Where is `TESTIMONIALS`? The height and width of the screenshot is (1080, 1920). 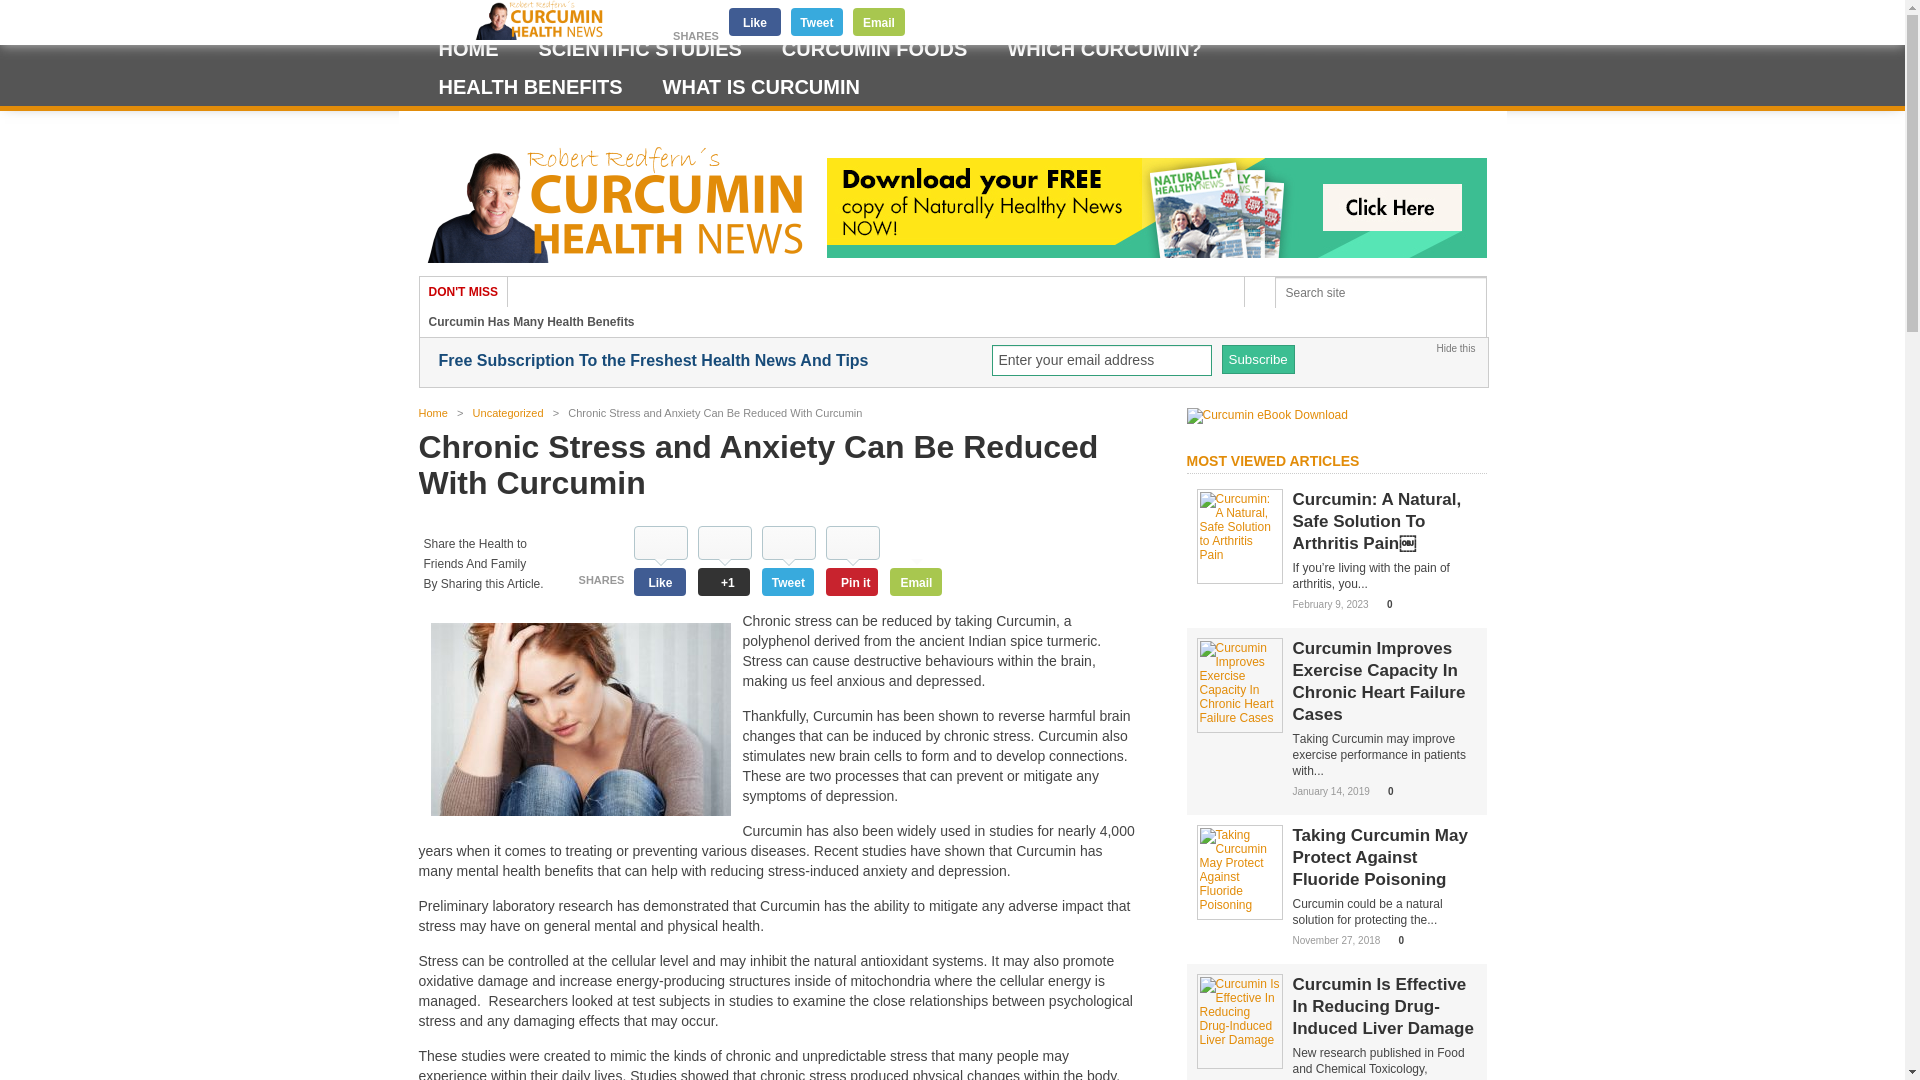
TESTIMONIALS is located at coordinates (521, 15).